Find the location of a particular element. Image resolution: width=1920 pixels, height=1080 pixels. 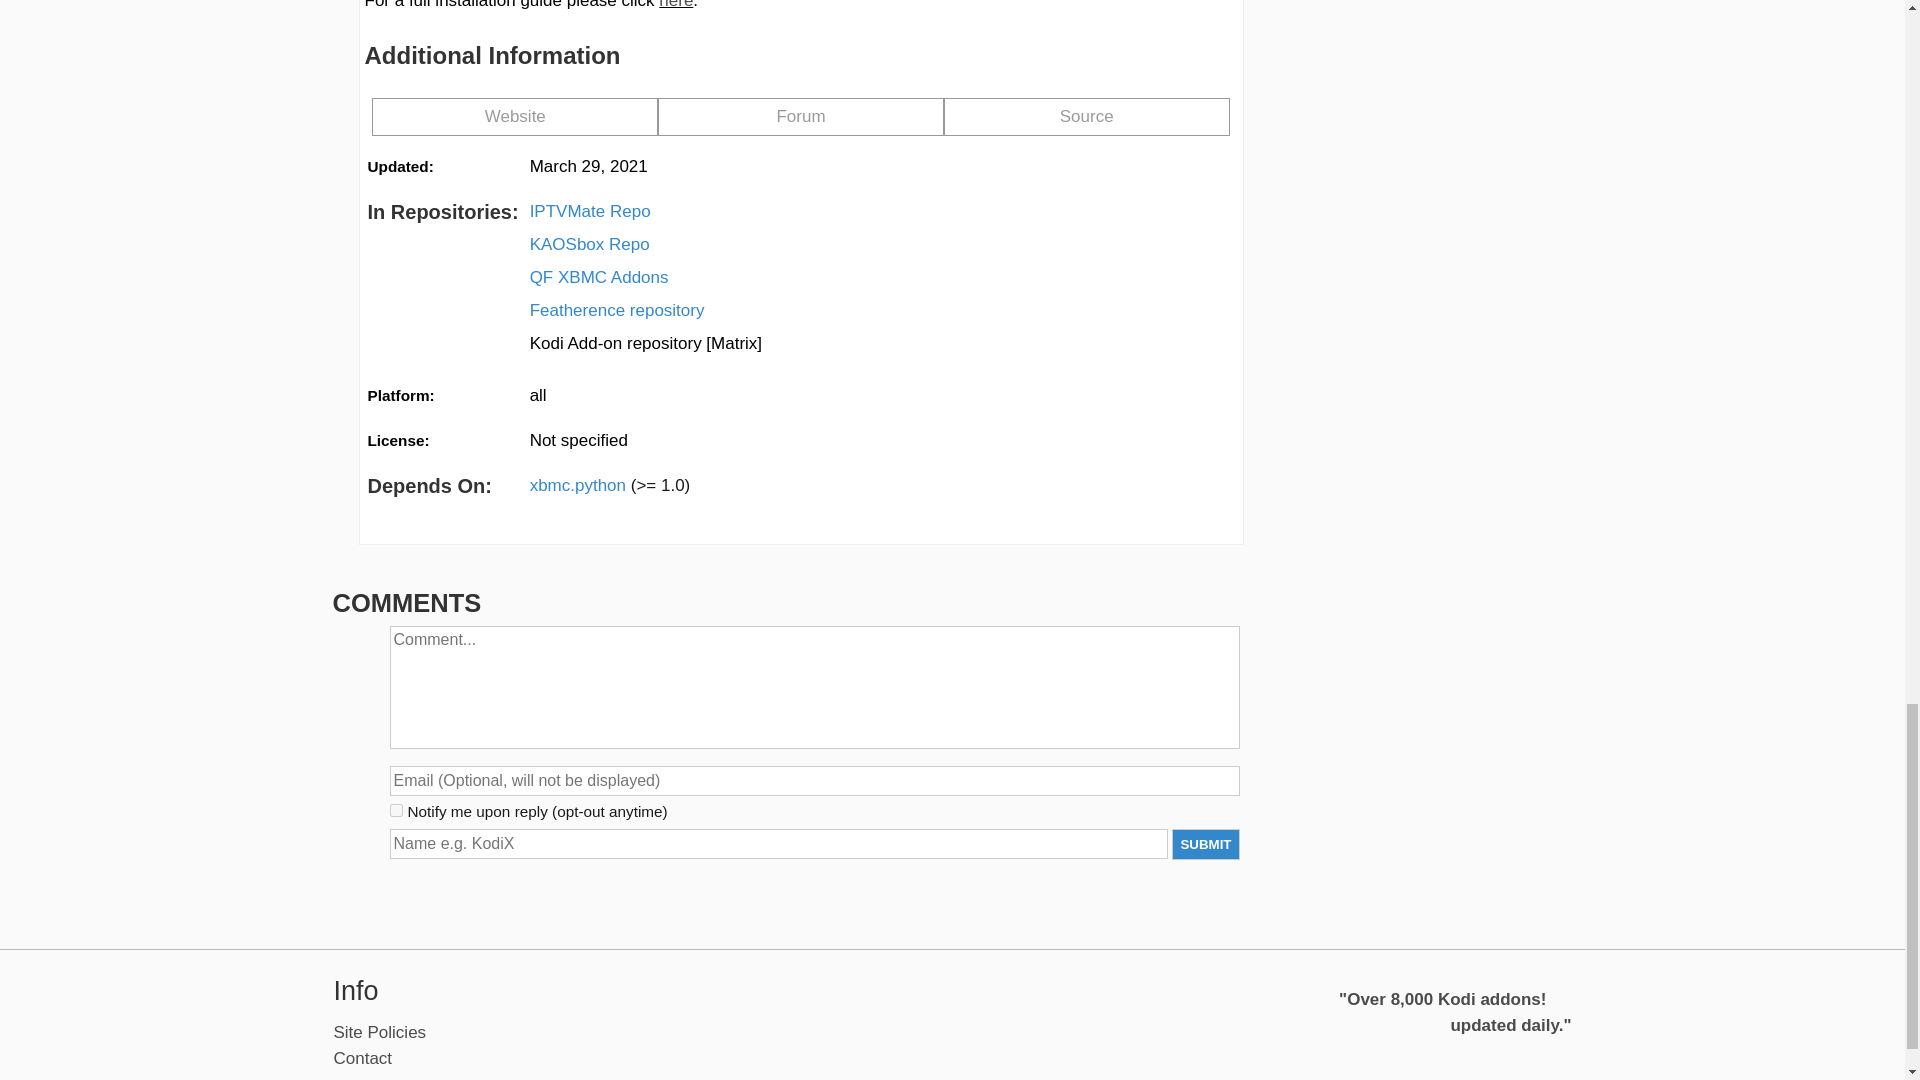

SUBMIT is located at coordinates (1204, 844).